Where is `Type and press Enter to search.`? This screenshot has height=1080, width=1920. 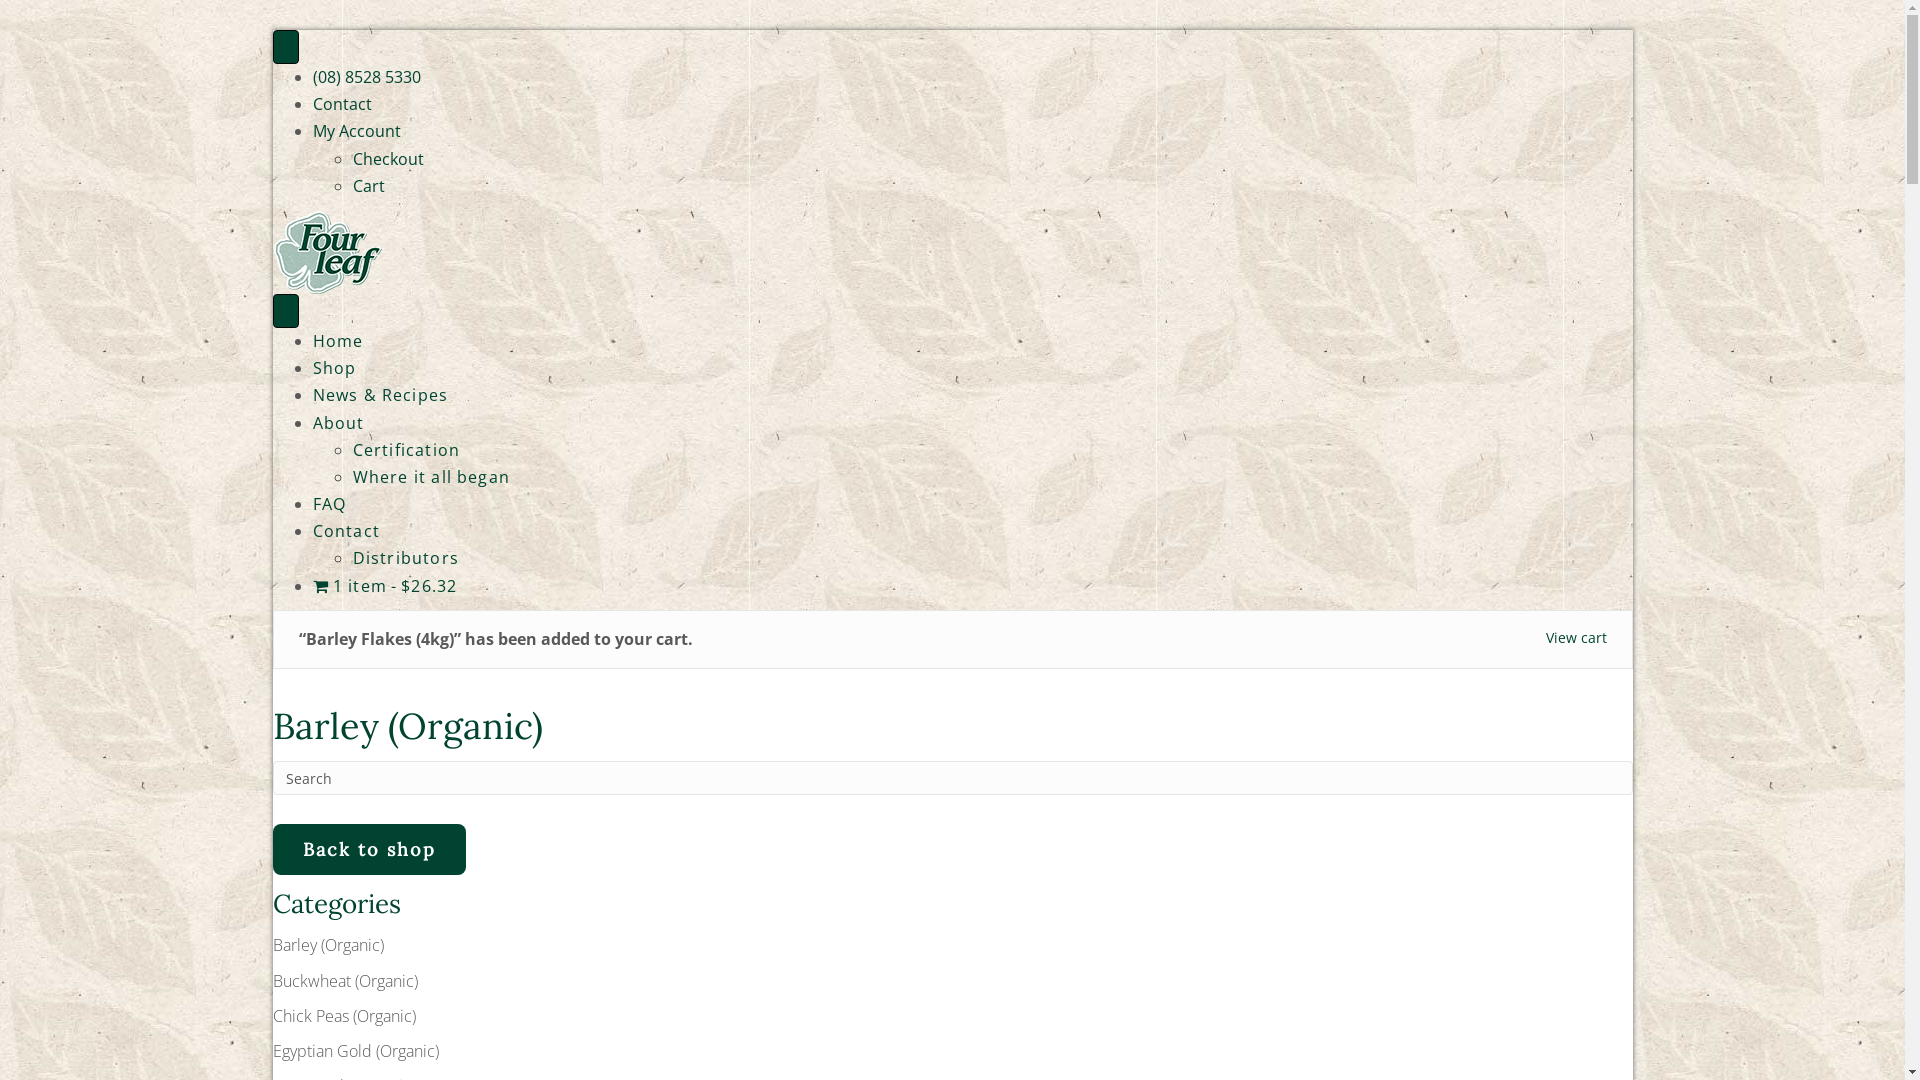
Type and press Enter to search. is located at coordinates (952, 778).